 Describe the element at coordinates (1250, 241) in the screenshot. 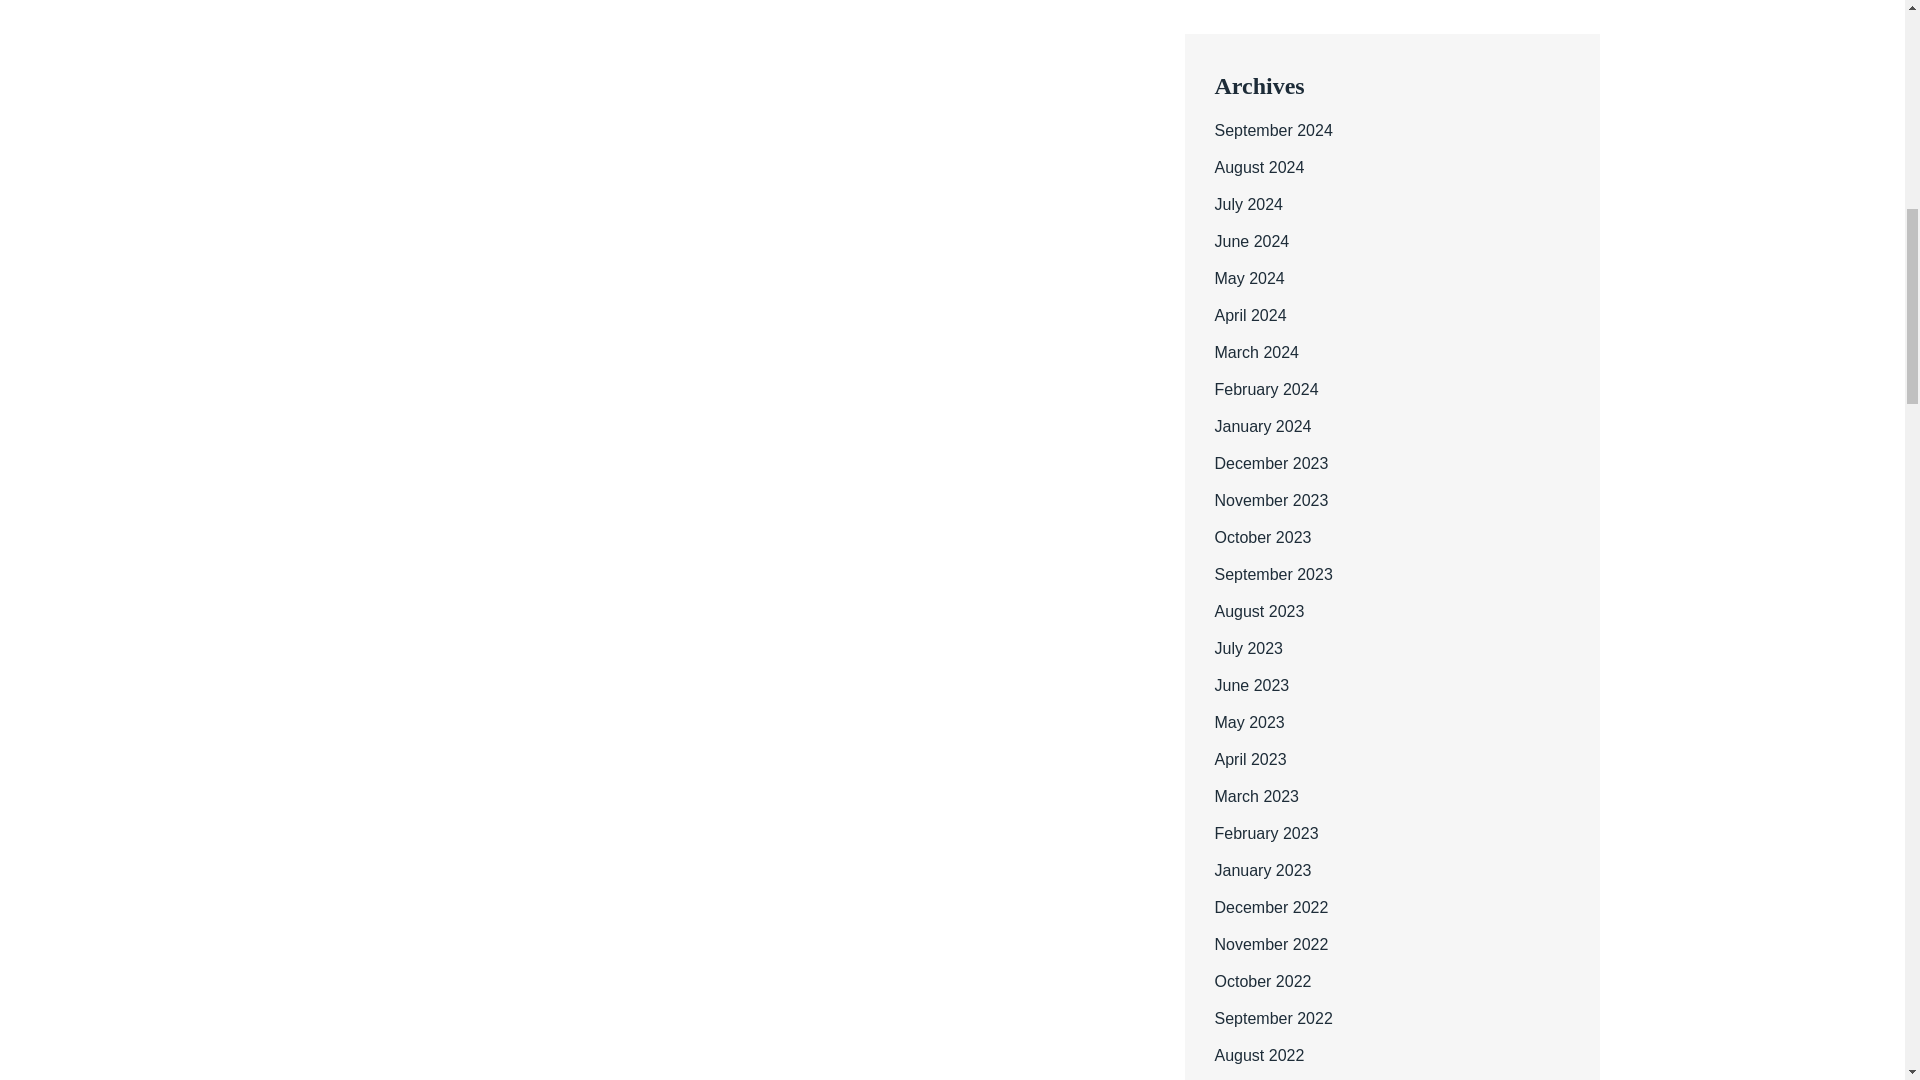

I see `June 2024` at that location.